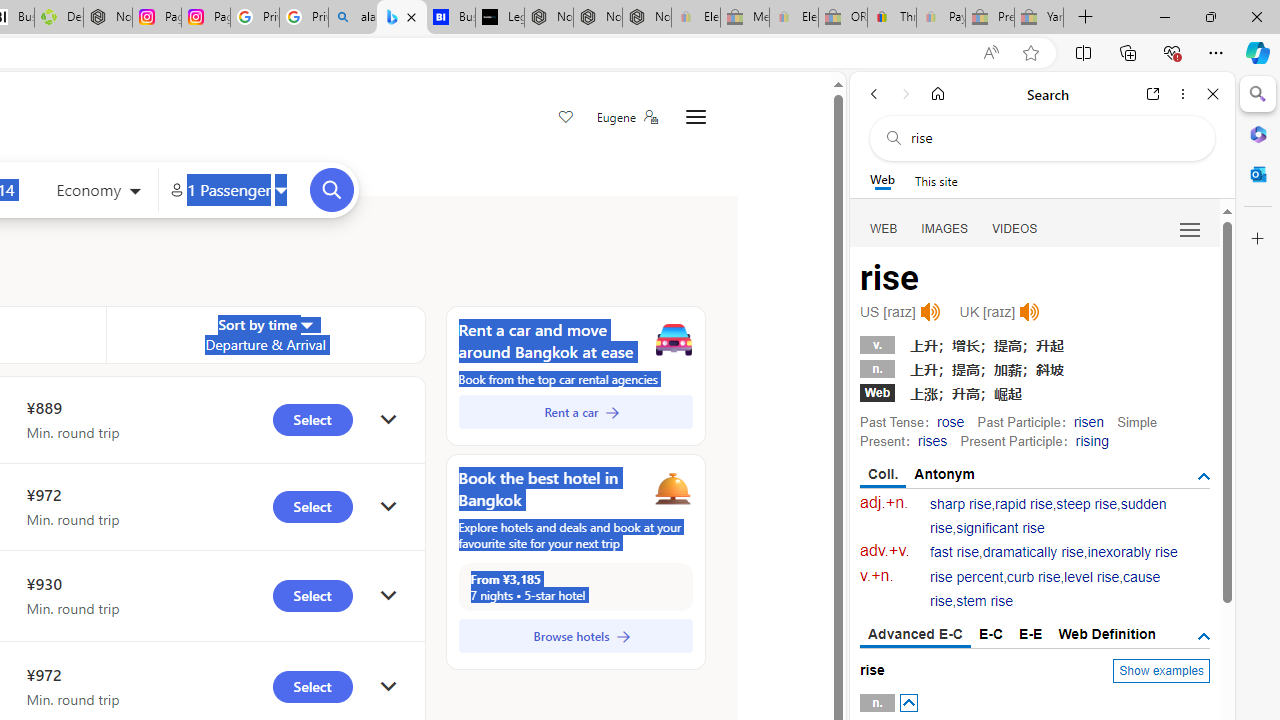 This screenshot has width=1280, height=720. Describe the element at coordinates (908, 703) in the screenshot. I see `AutomationID: posbtn_0` at that location.